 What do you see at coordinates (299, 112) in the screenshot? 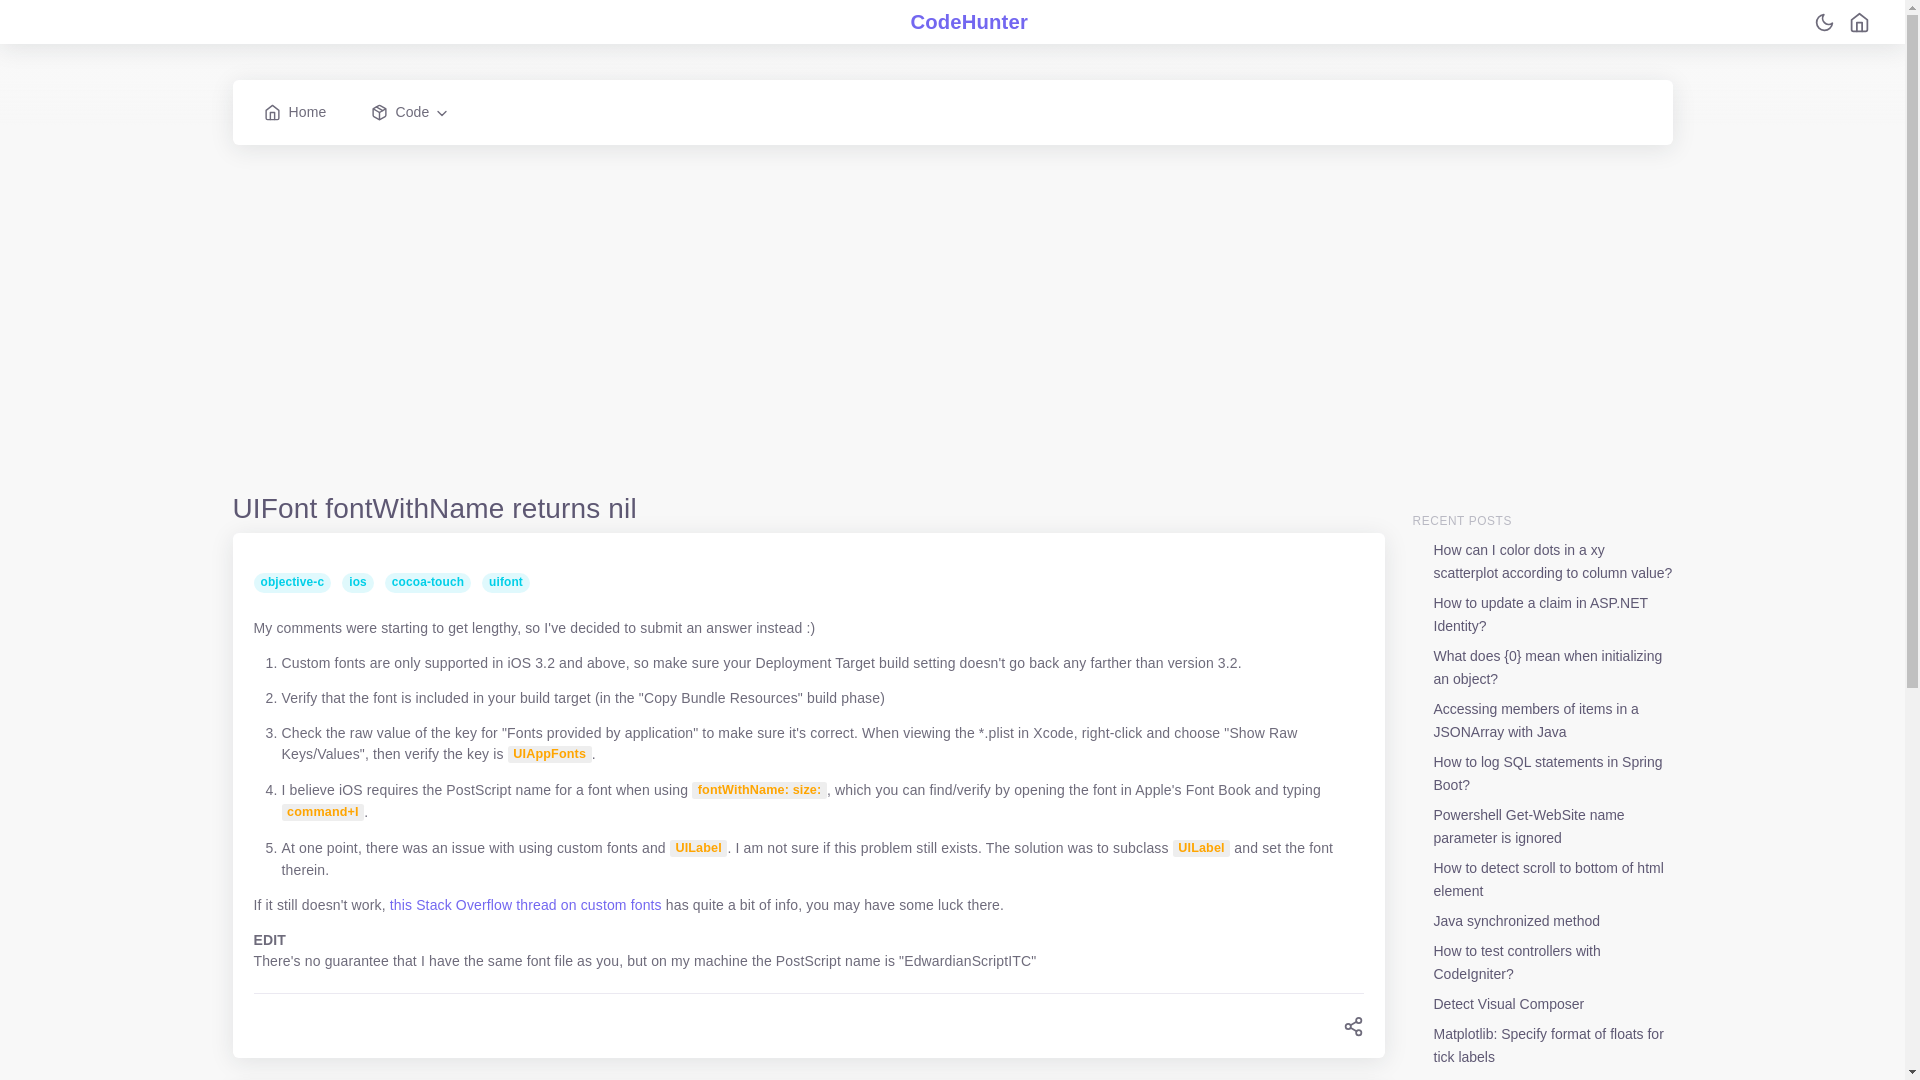
I see `Home` at bounding box center [299, 112].